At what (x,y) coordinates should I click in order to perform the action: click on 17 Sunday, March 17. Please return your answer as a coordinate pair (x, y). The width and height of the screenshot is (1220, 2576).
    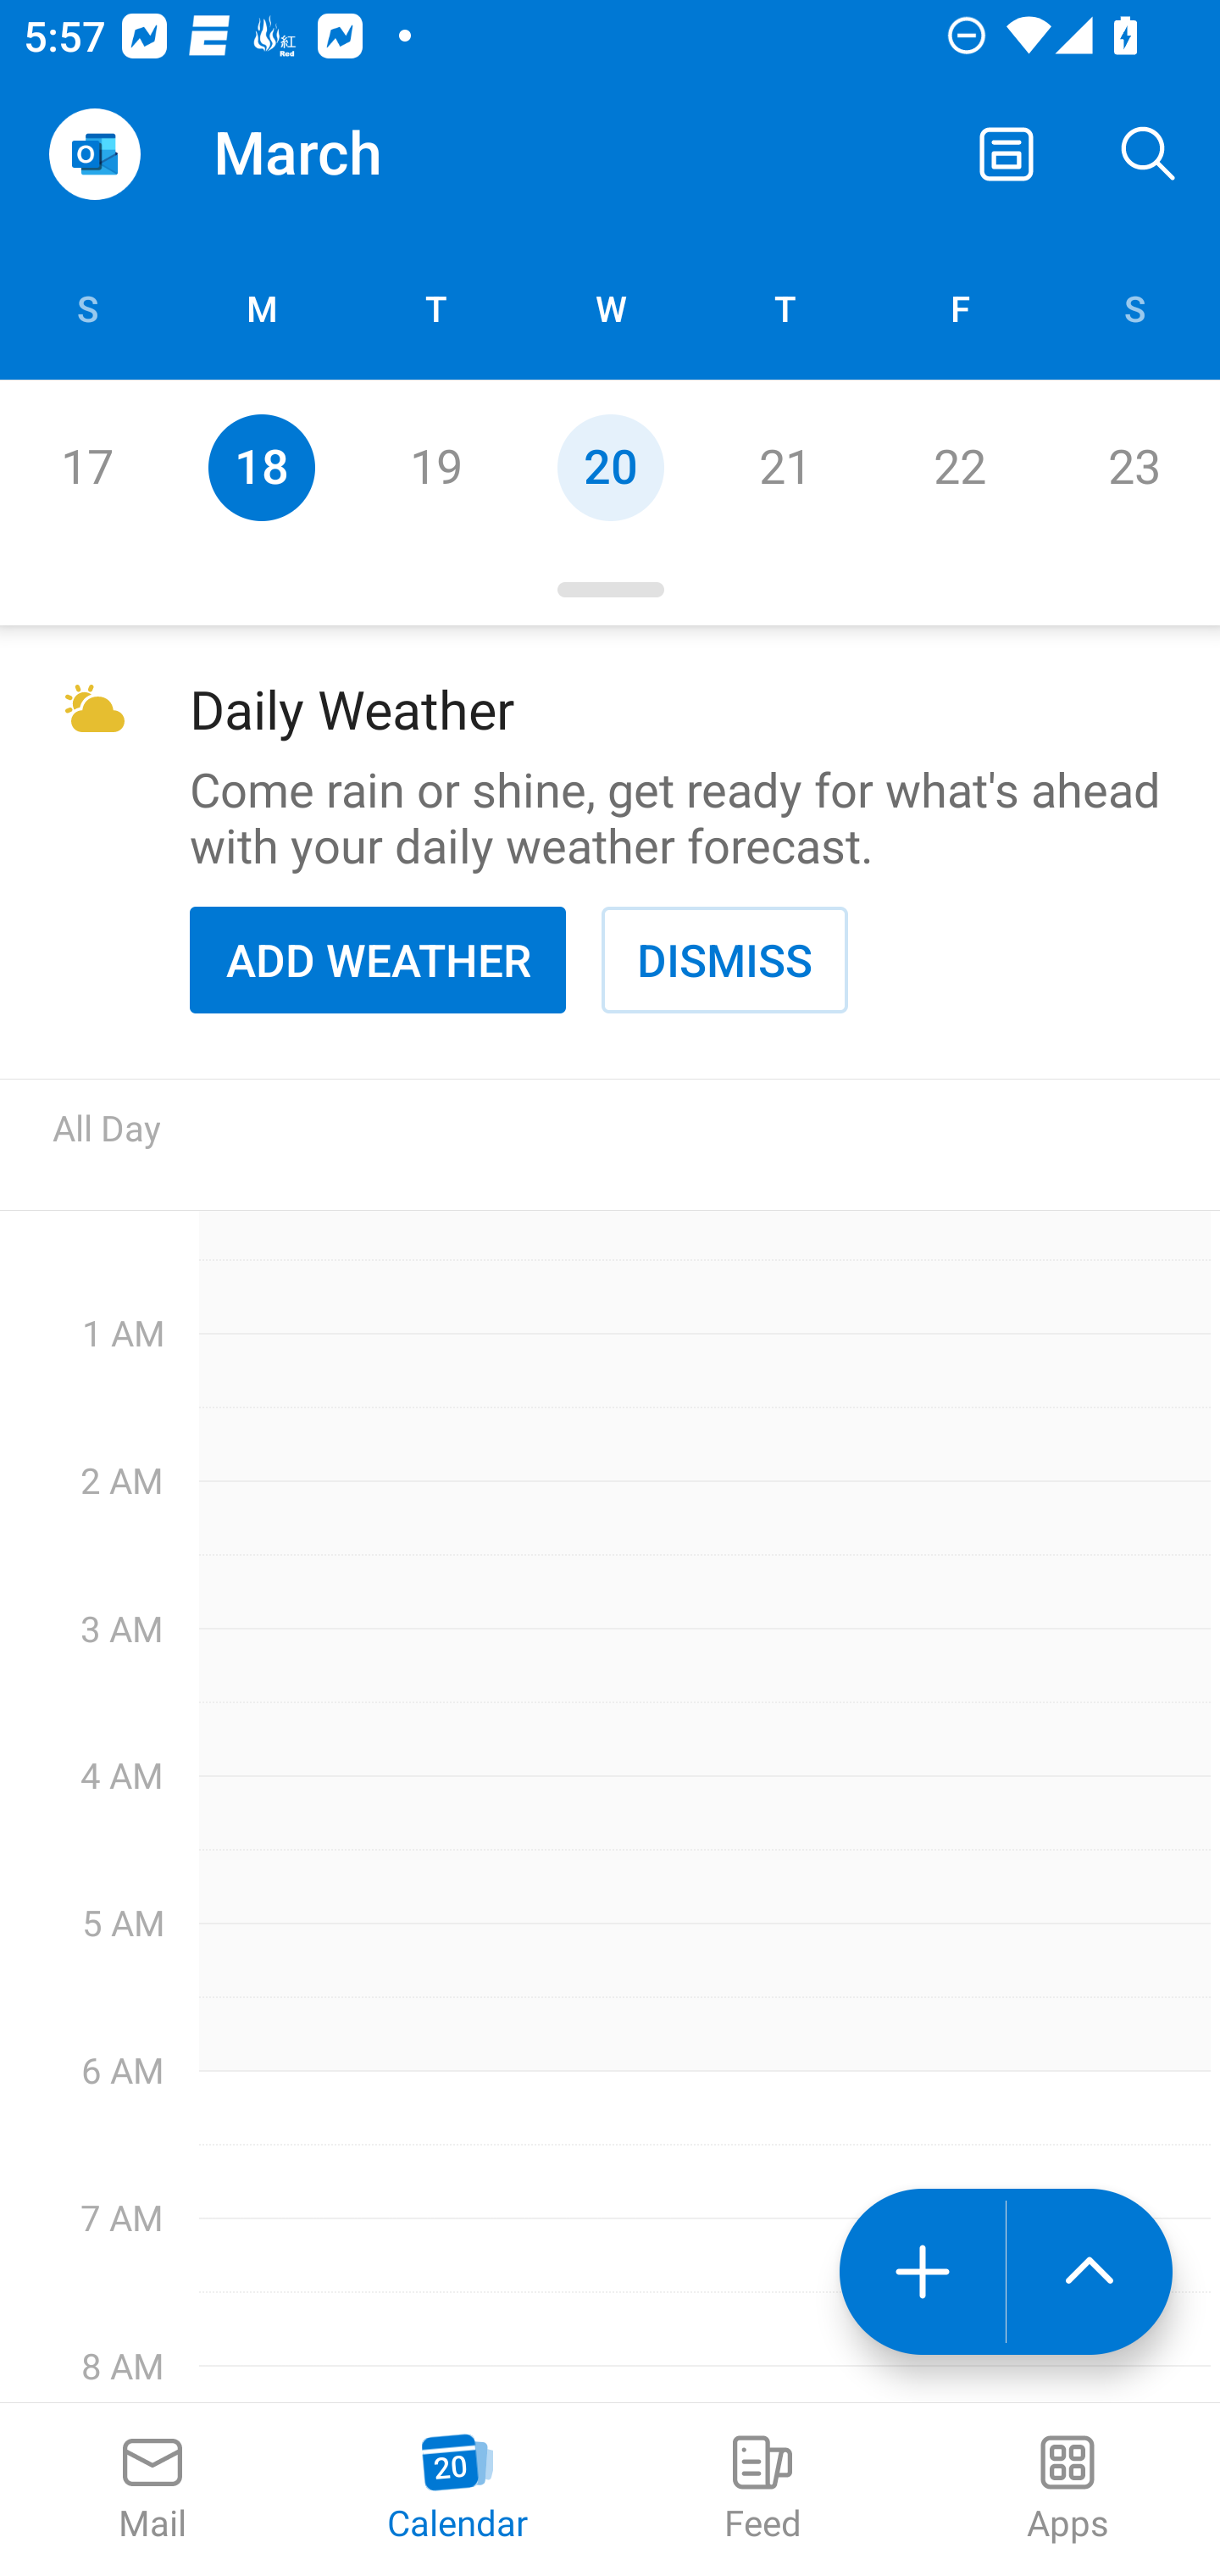
    Looking at the image, I should click on (86, 467).